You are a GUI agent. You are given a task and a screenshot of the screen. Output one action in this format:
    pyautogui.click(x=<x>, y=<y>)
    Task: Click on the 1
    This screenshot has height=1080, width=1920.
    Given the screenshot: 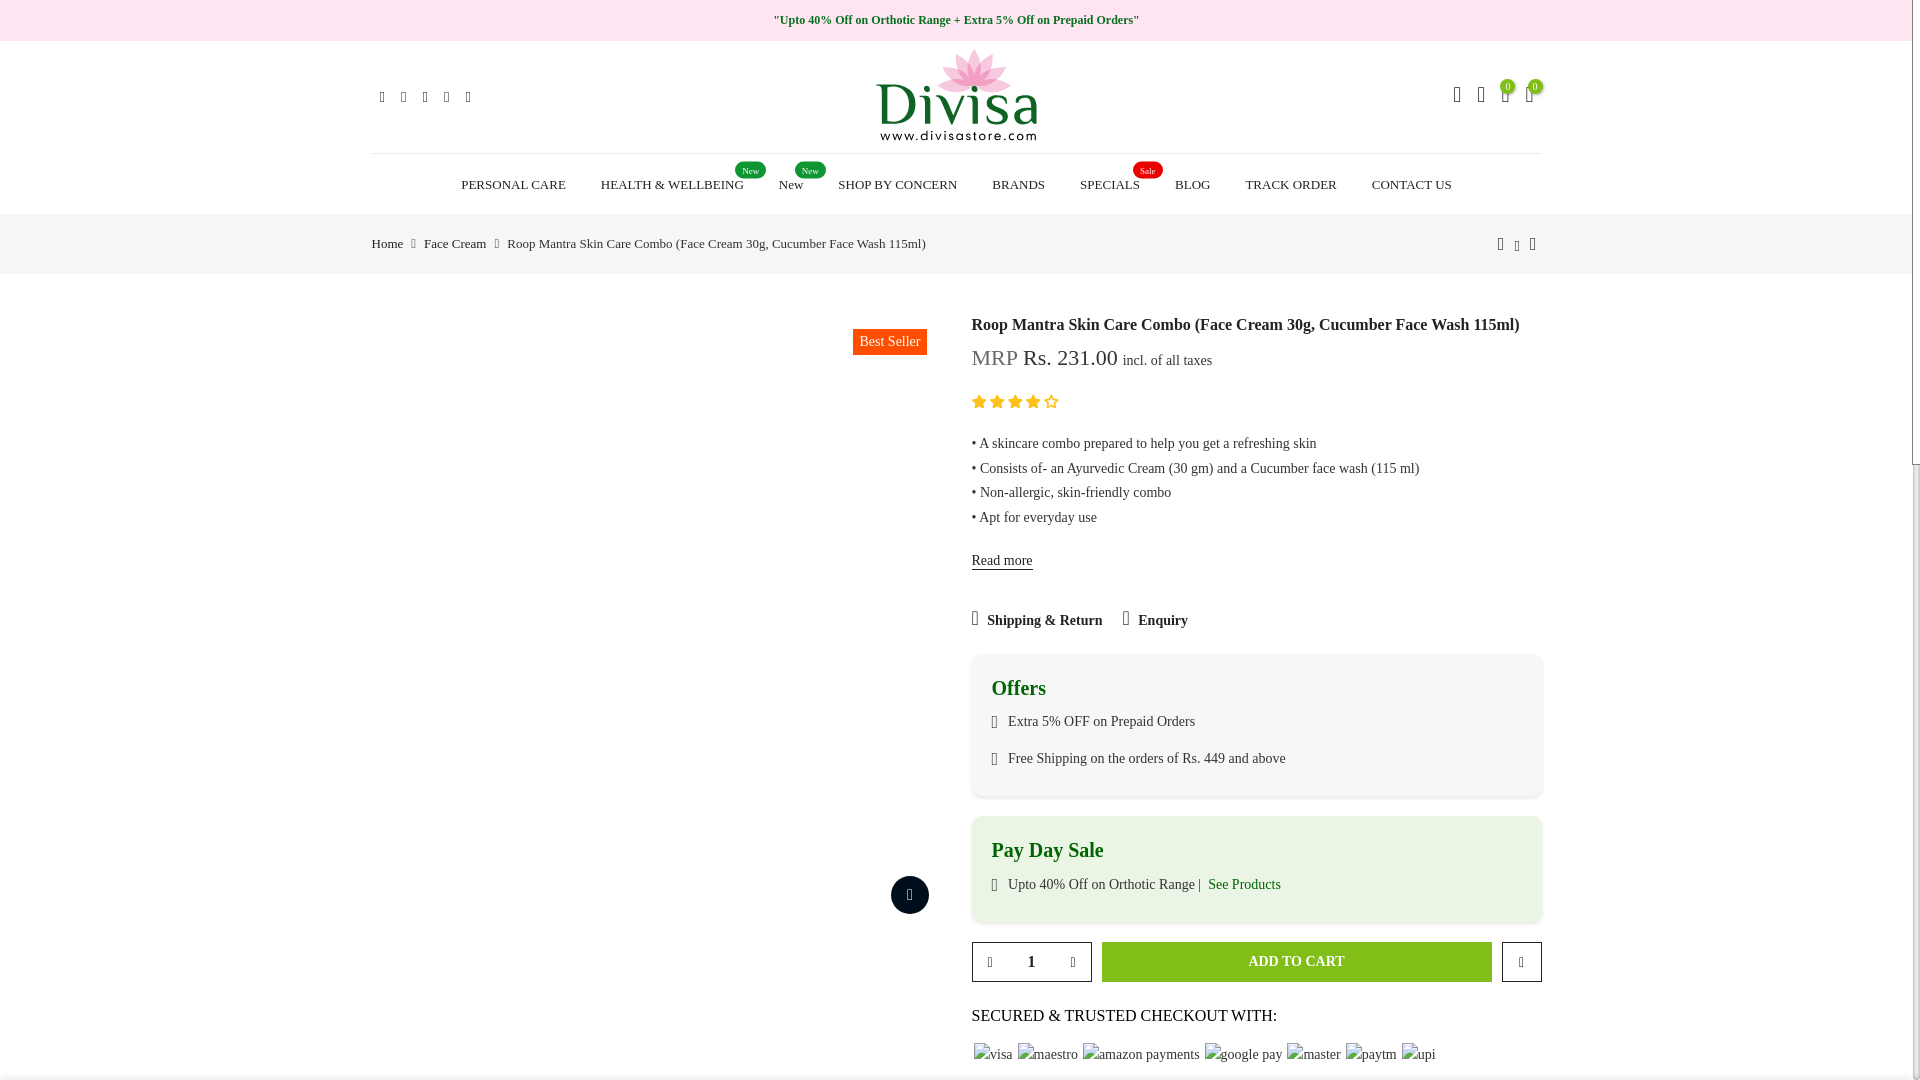 What is the action you would take?
    pyautogui.click(x=1030, y=961)
    